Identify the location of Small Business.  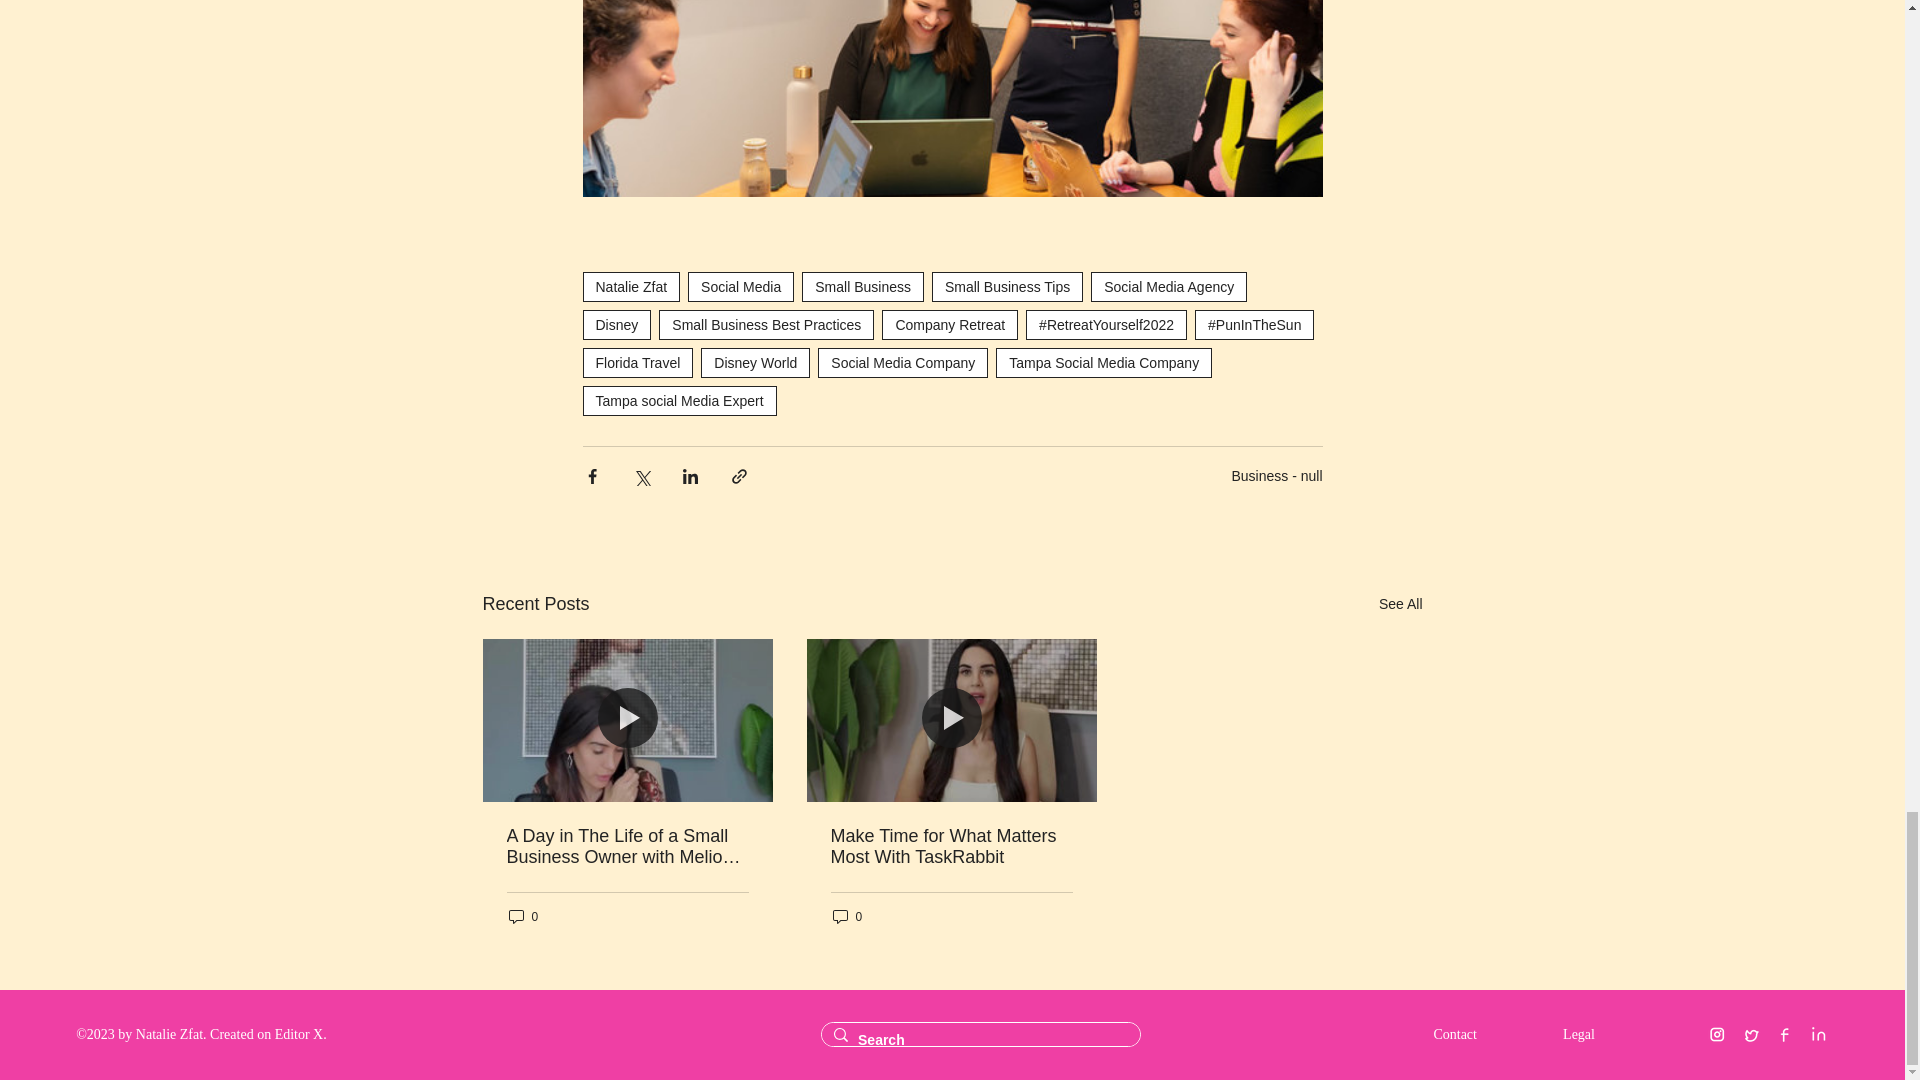
(862, 287).